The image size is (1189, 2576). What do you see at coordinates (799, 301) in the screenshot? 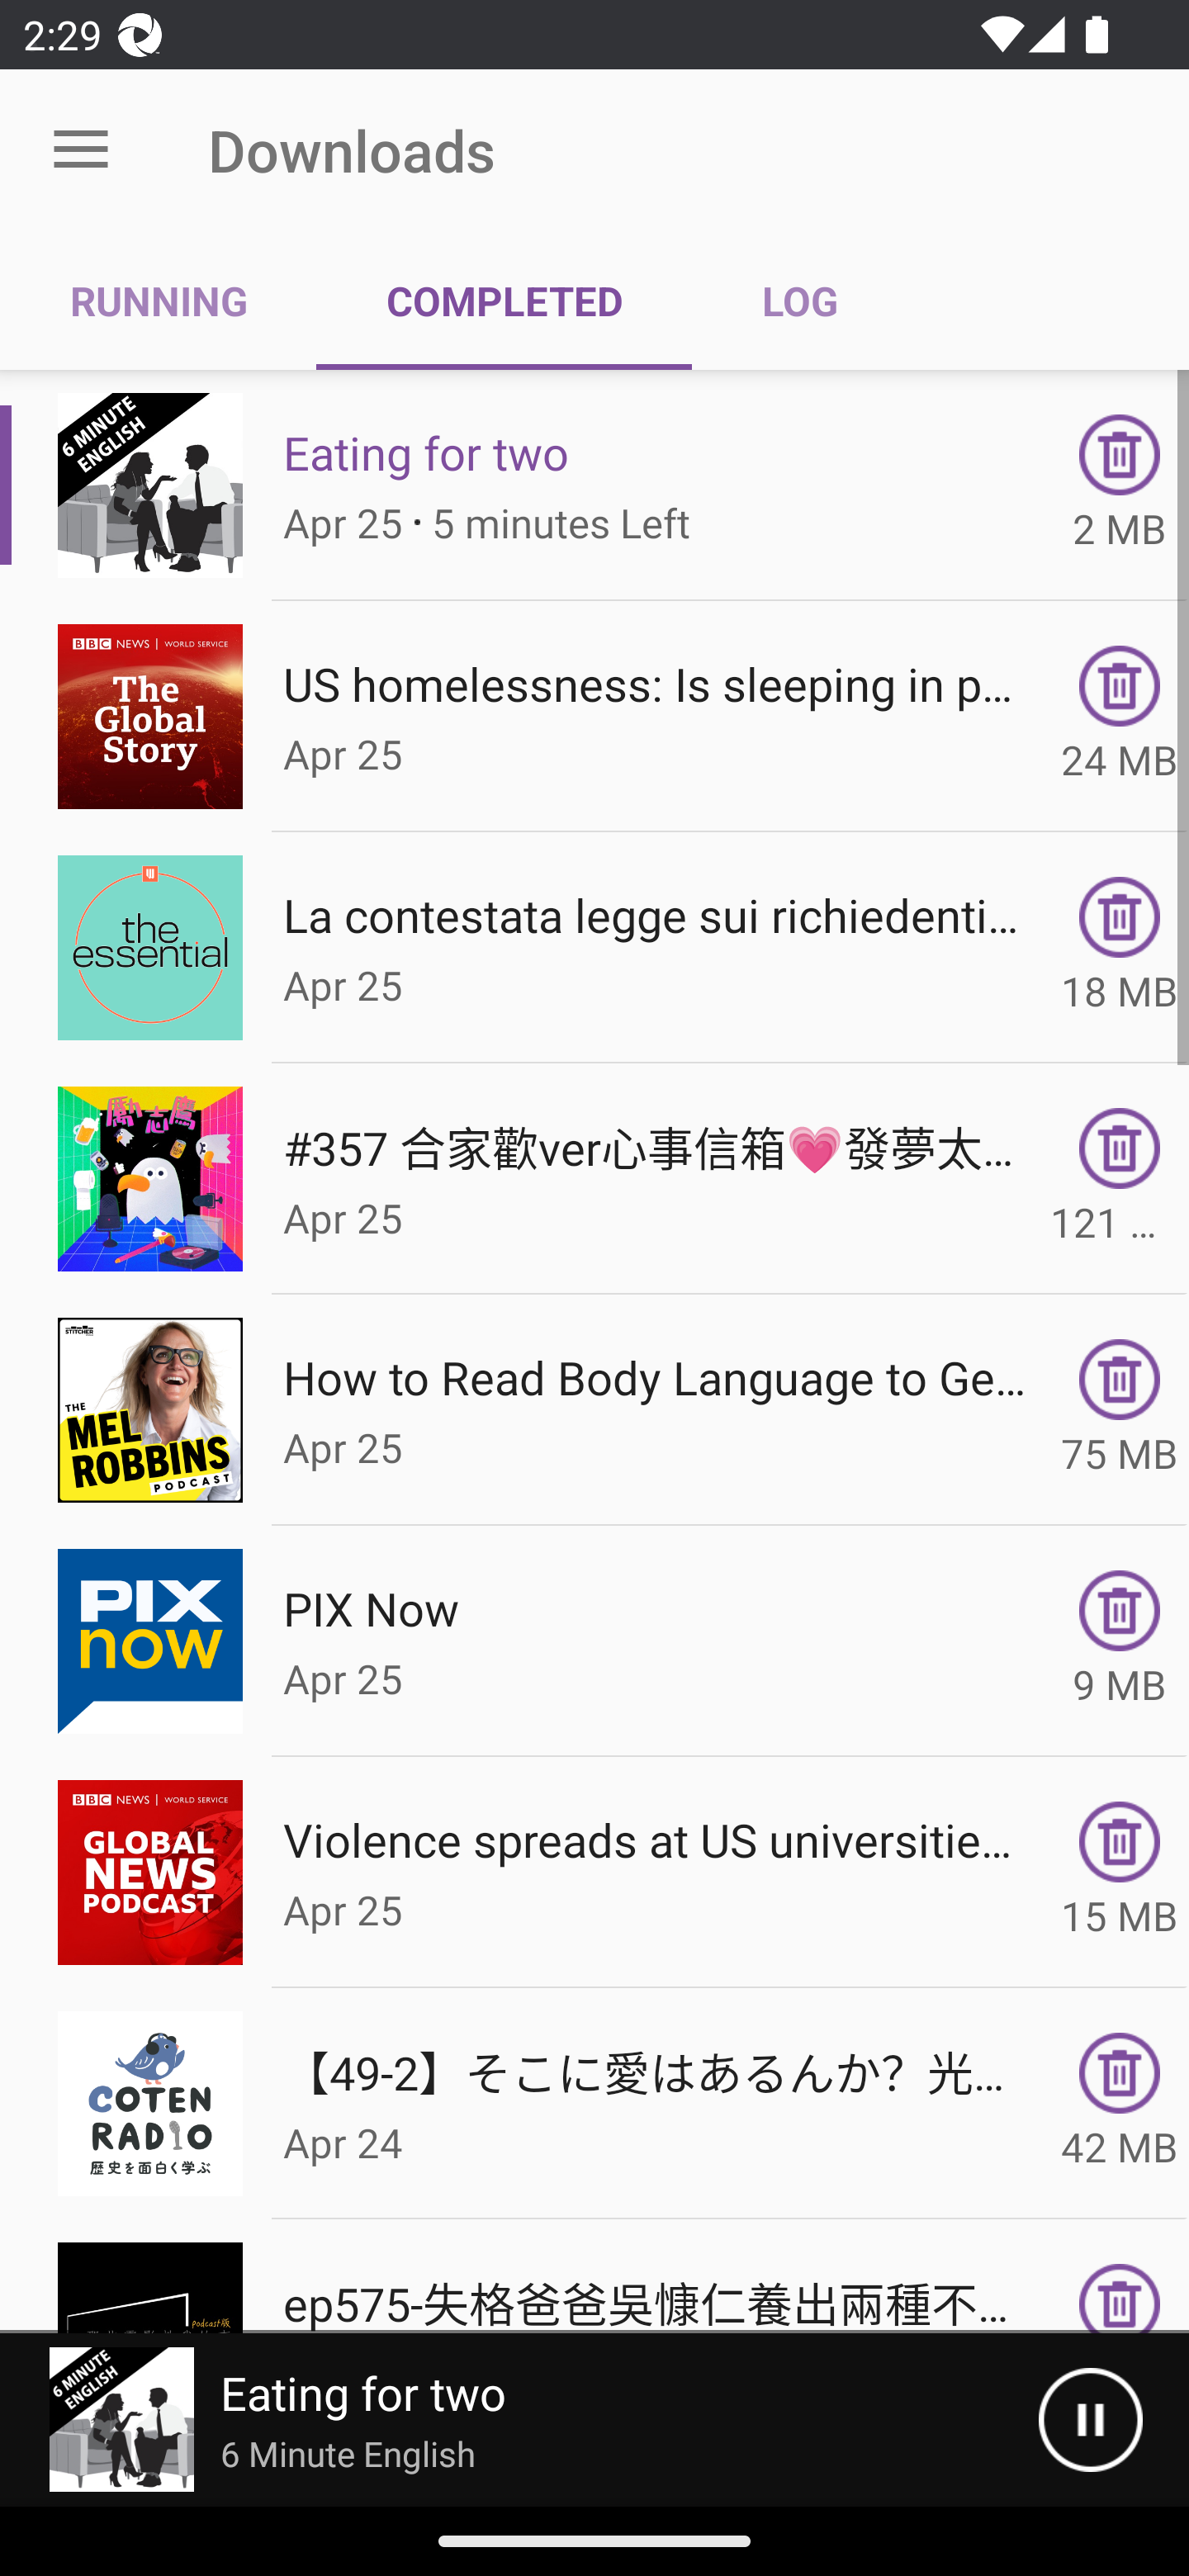
I see `LOG` at bounding box center [799, 301].